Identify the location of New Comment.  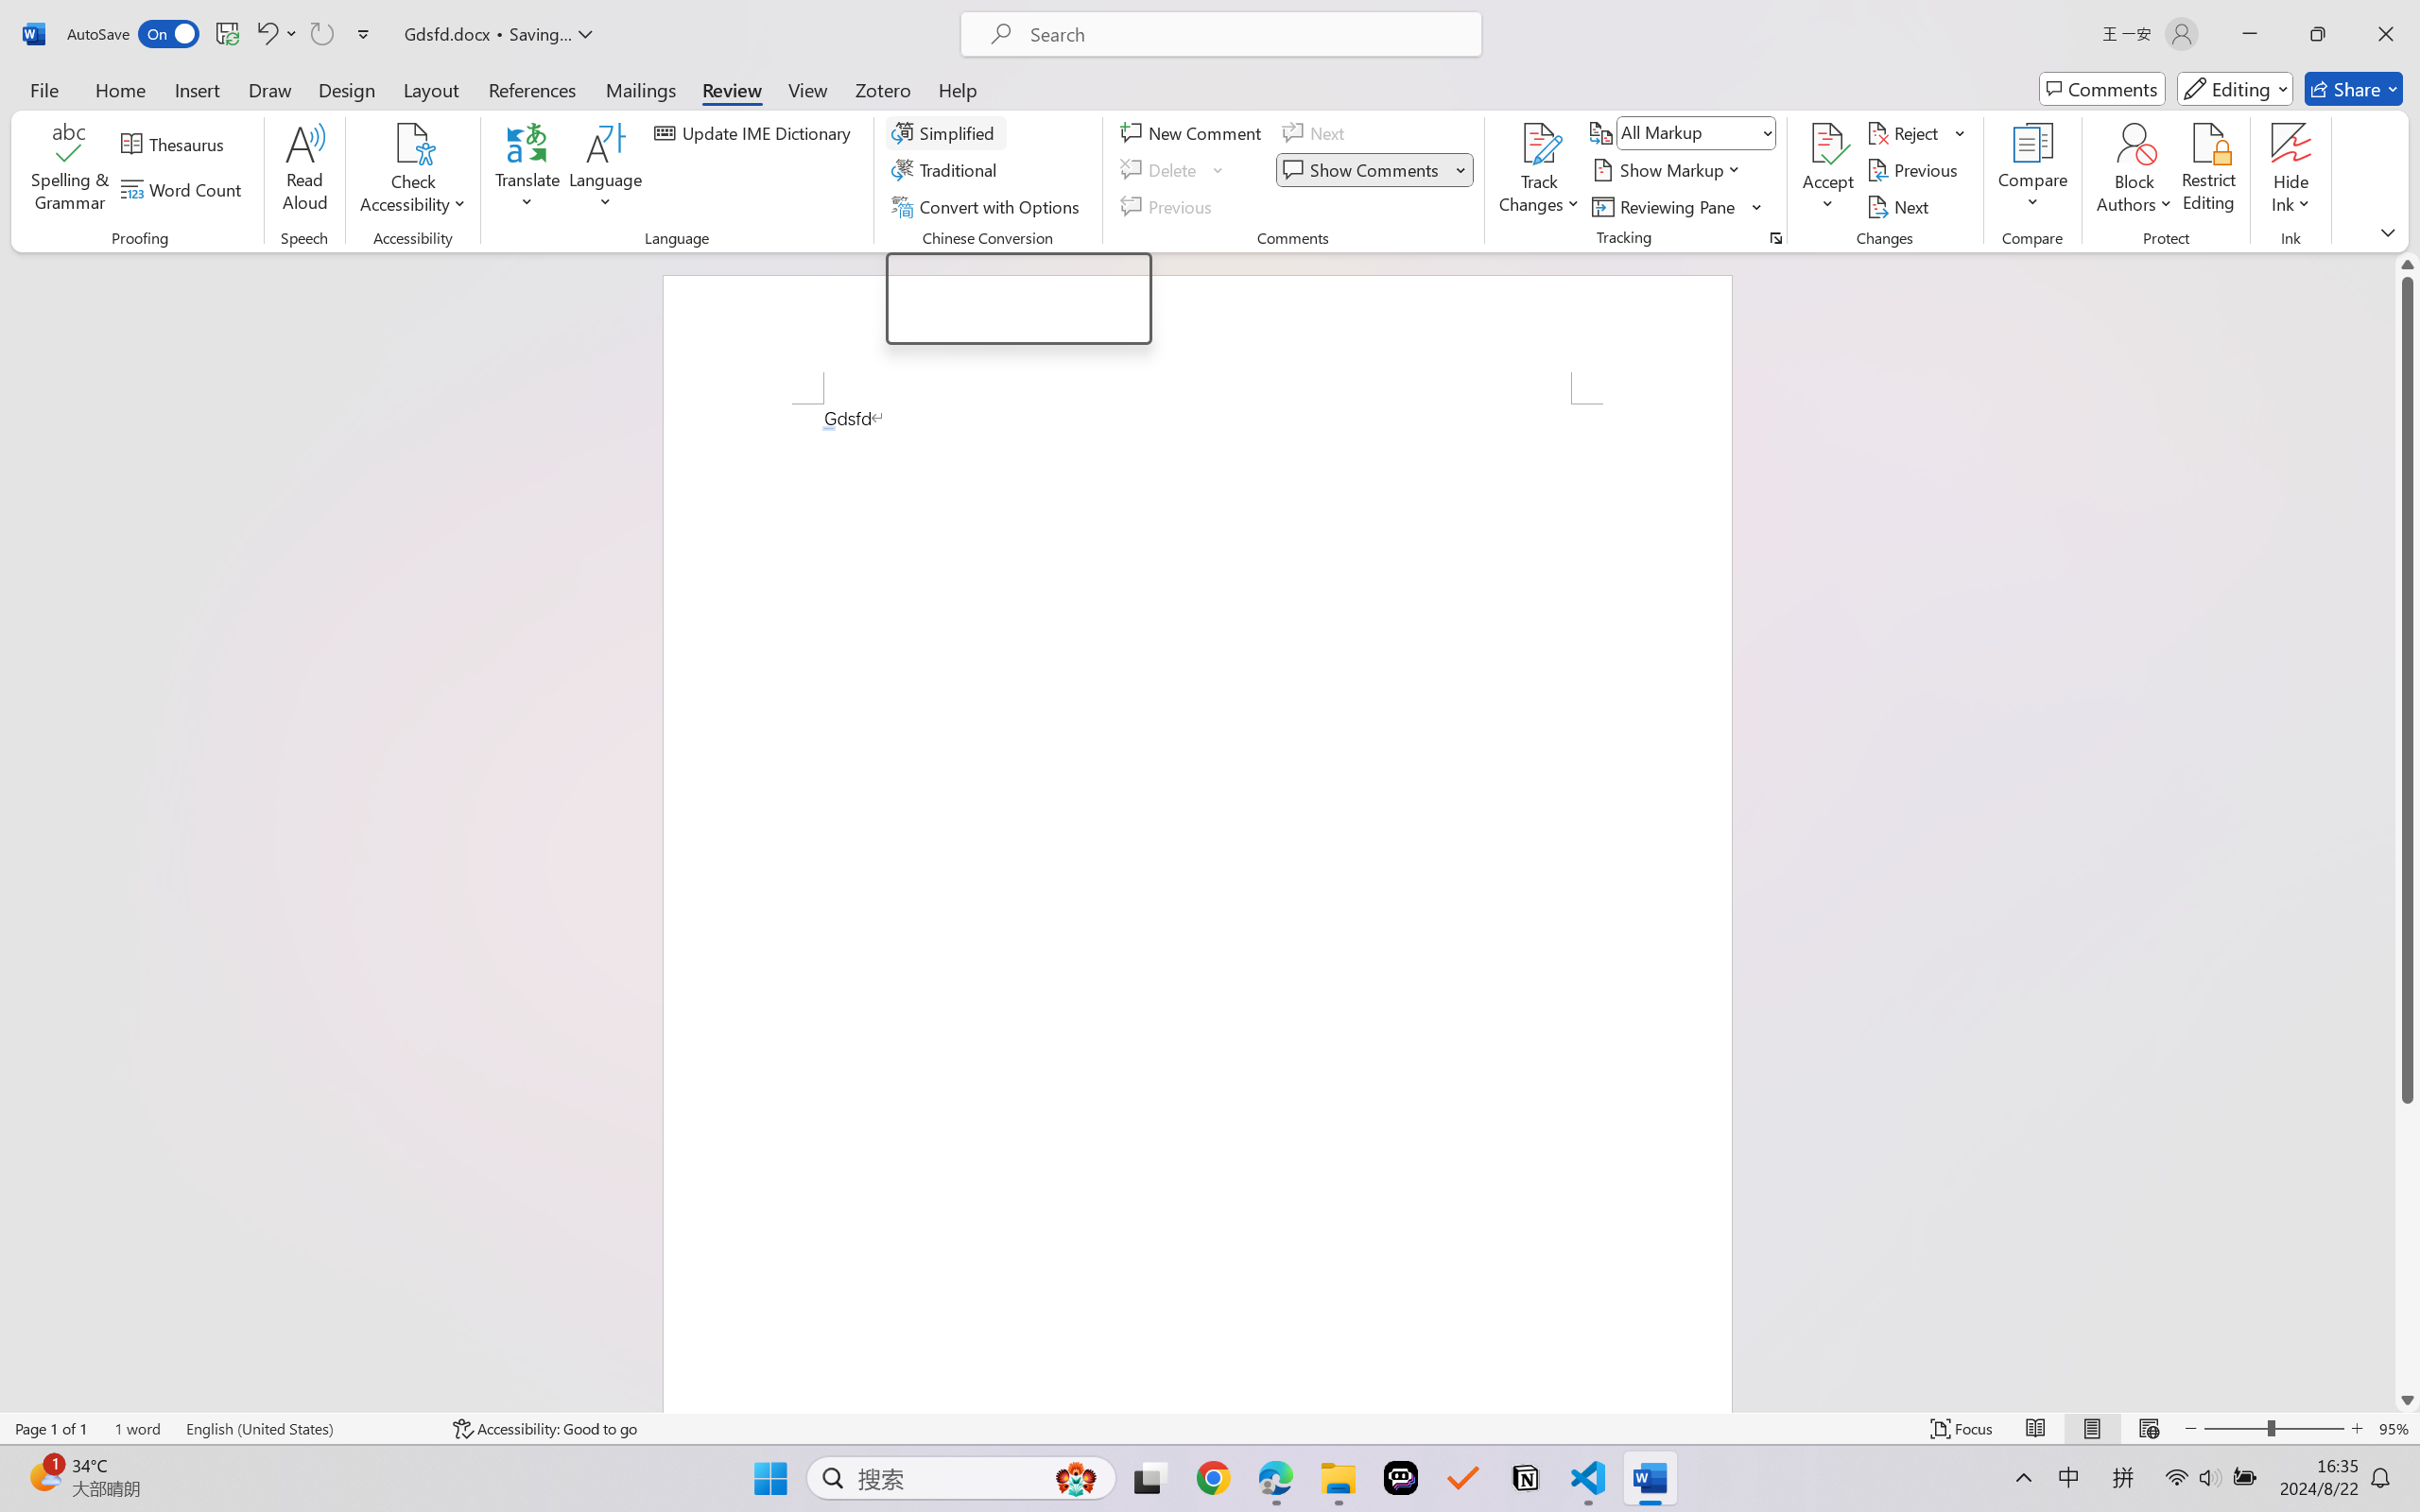
(1194, 132).